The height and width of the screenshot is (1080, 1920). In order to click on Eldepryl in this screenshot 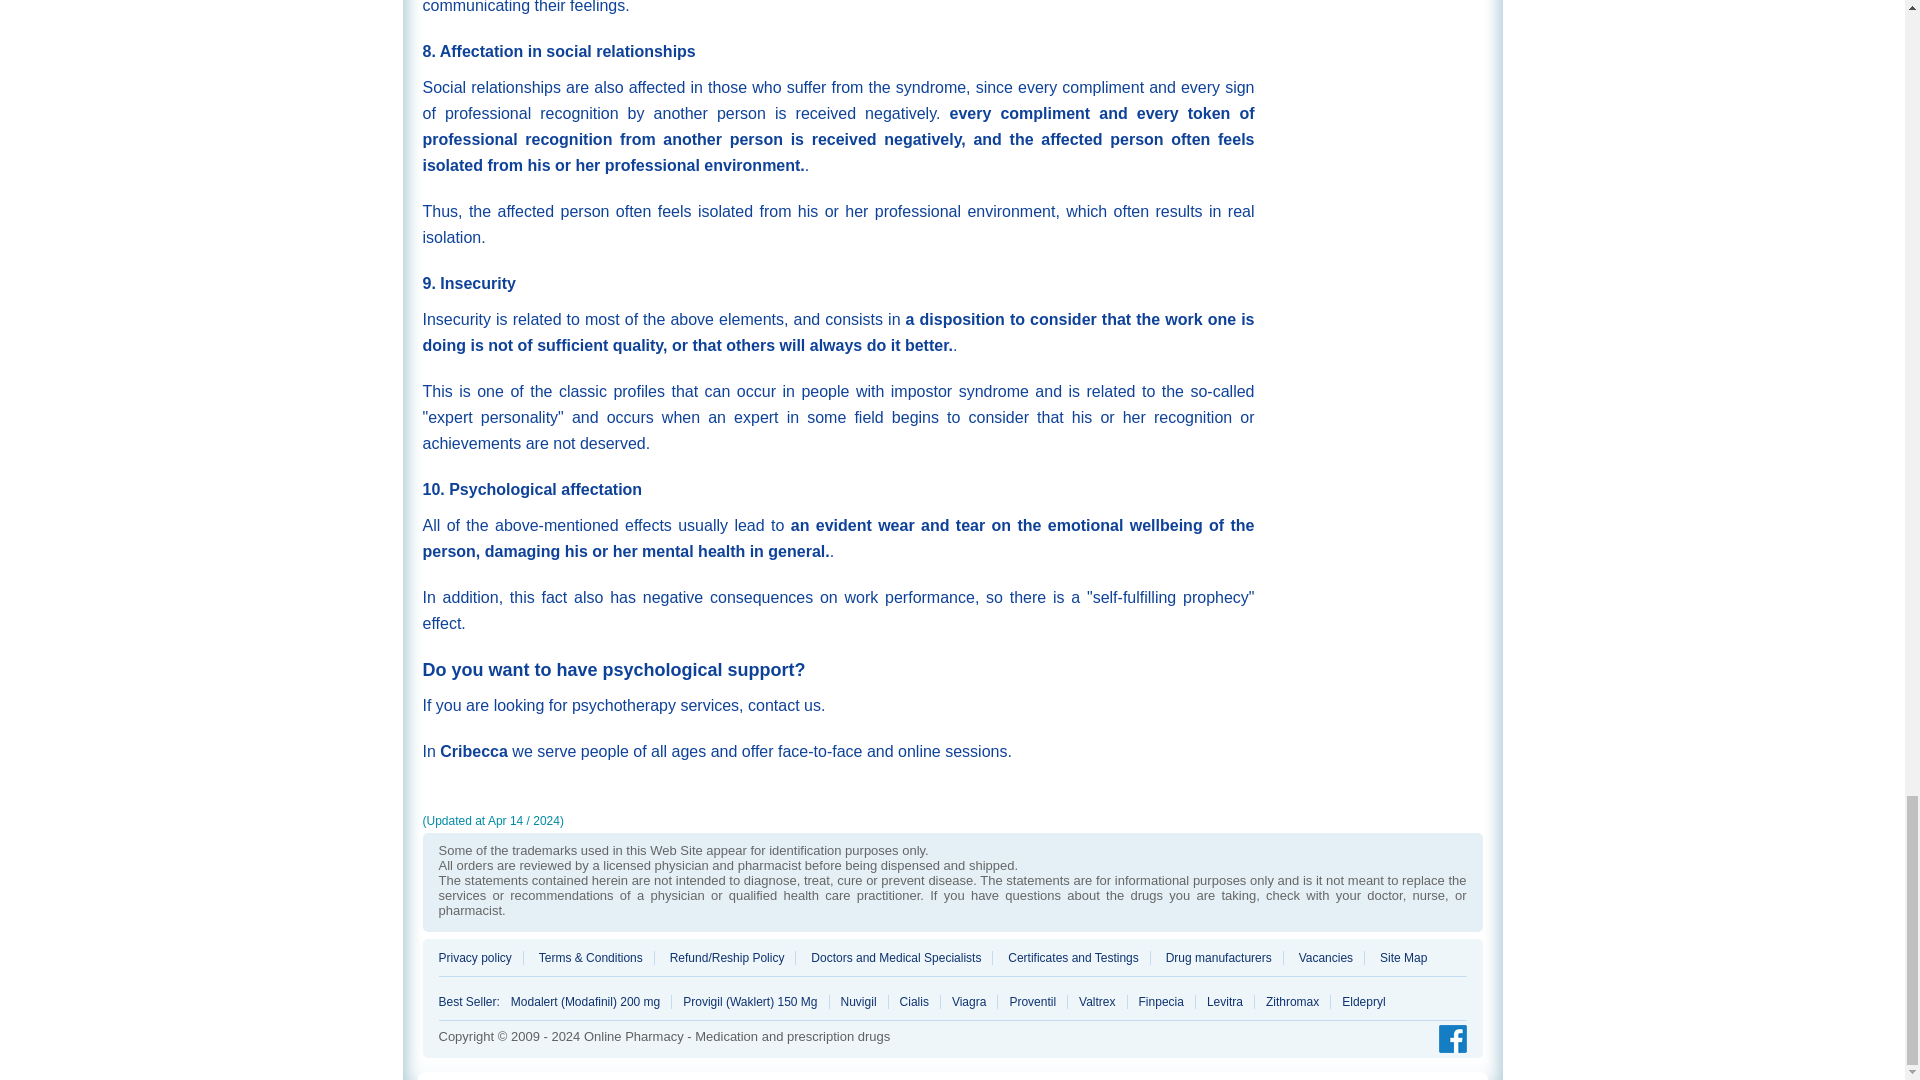, I will do `click(1357, 1001)`.